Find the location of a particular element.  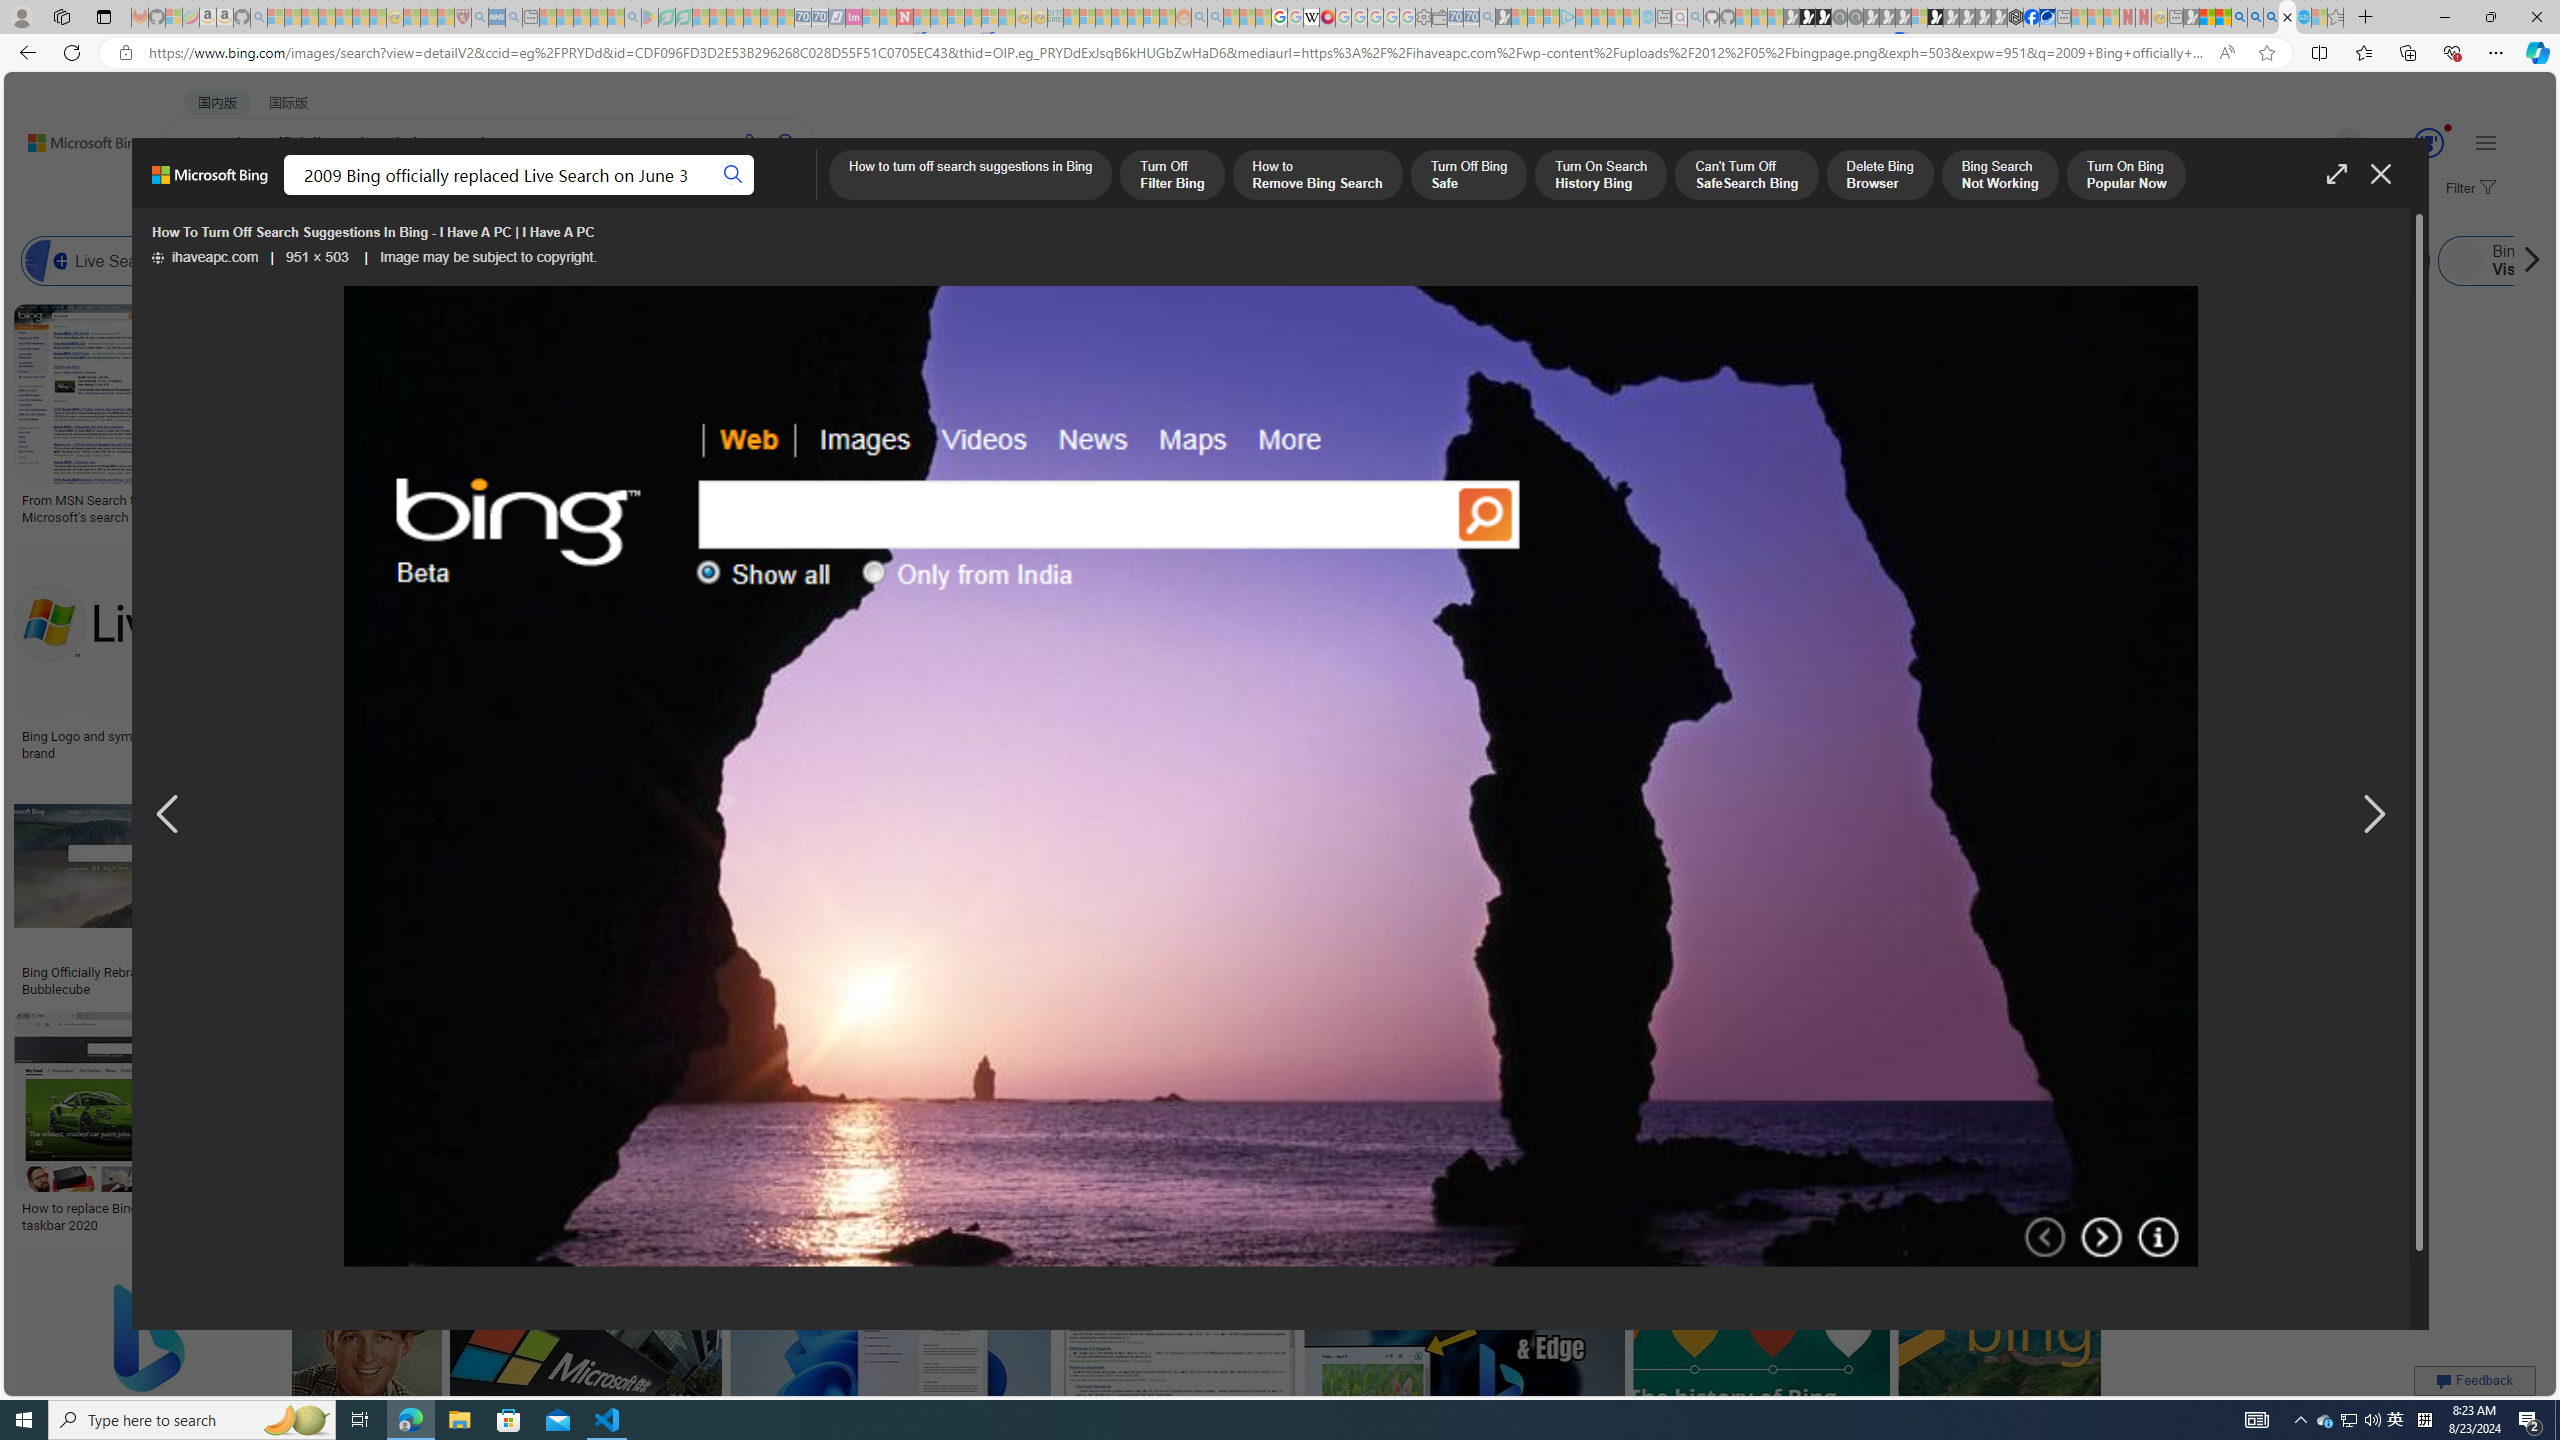

MSN Homepage Bing Search Engine is located at coordinates (1350, 261).